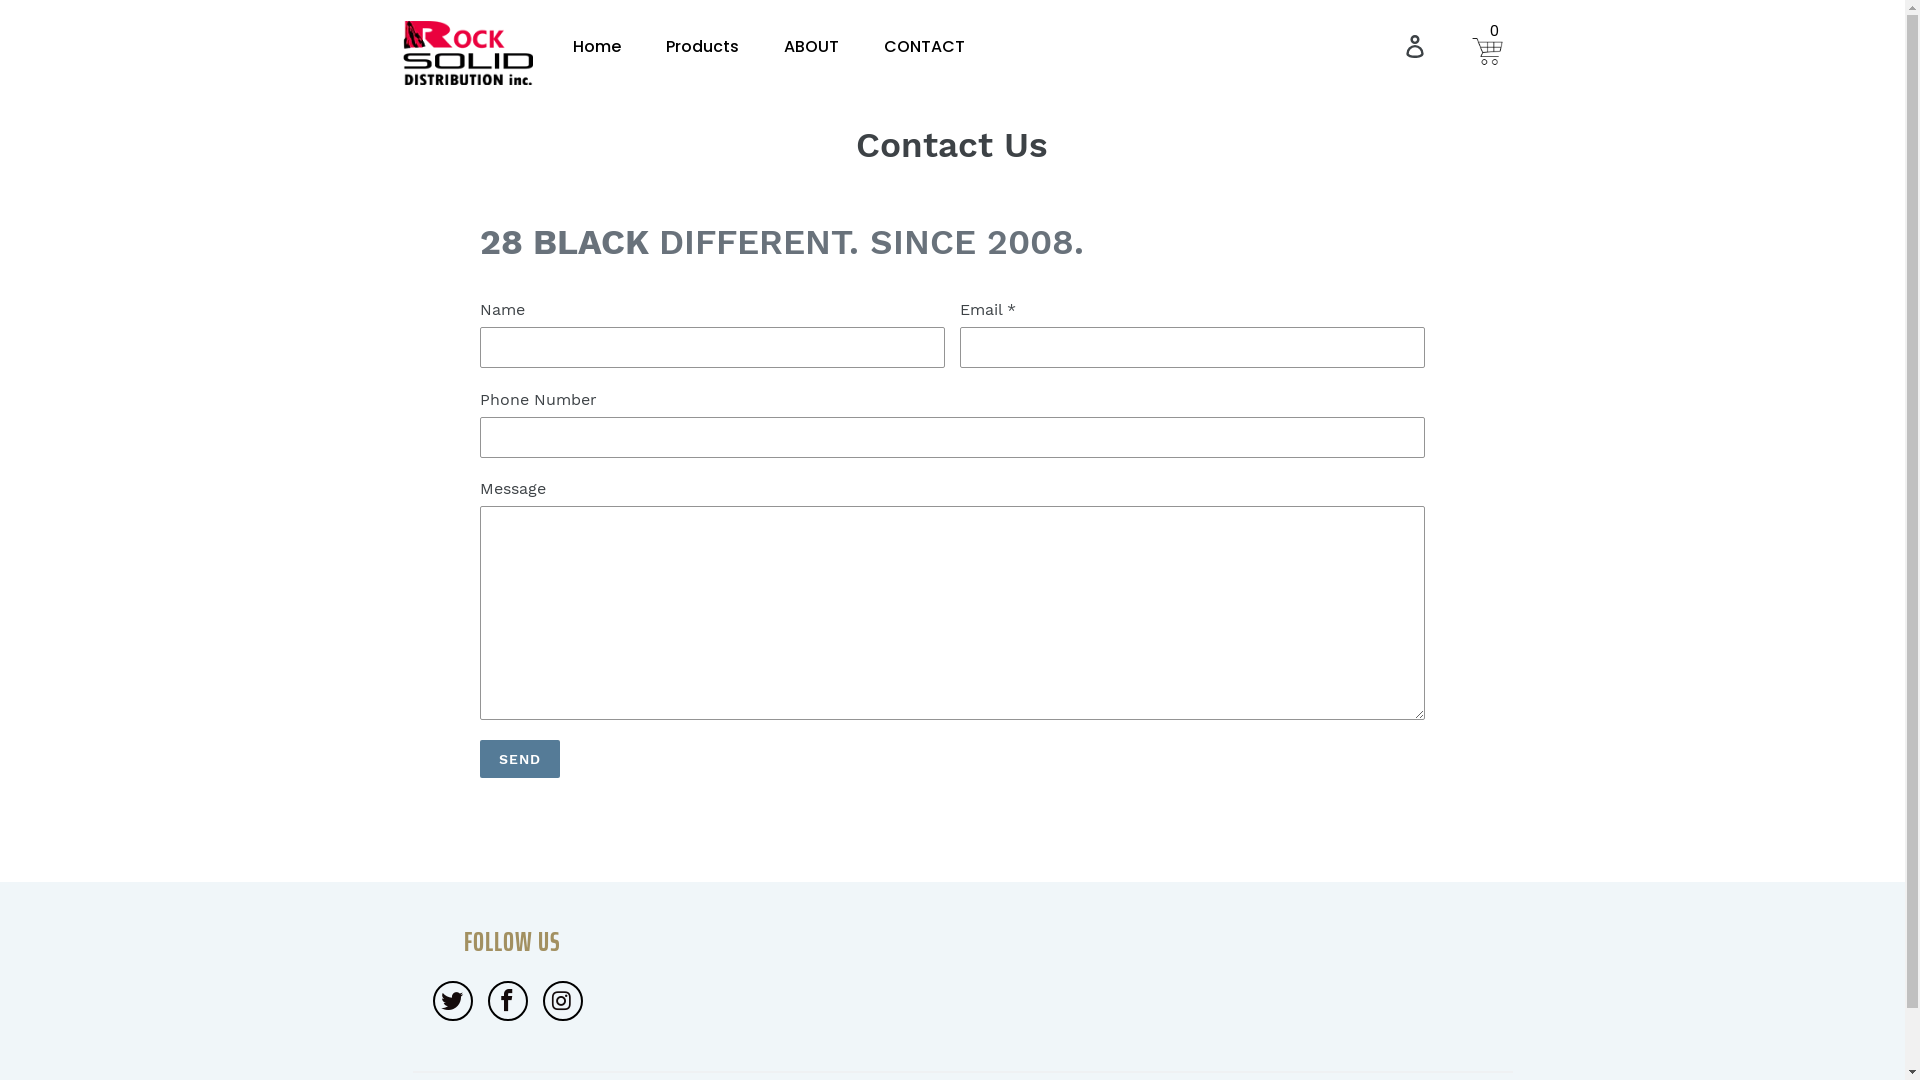 This screenshot has width=1920, height=1080. What do you see at coordinates (924, 47) in the screenshot?
I see `CONTACT` at bounding box center [924, 47].